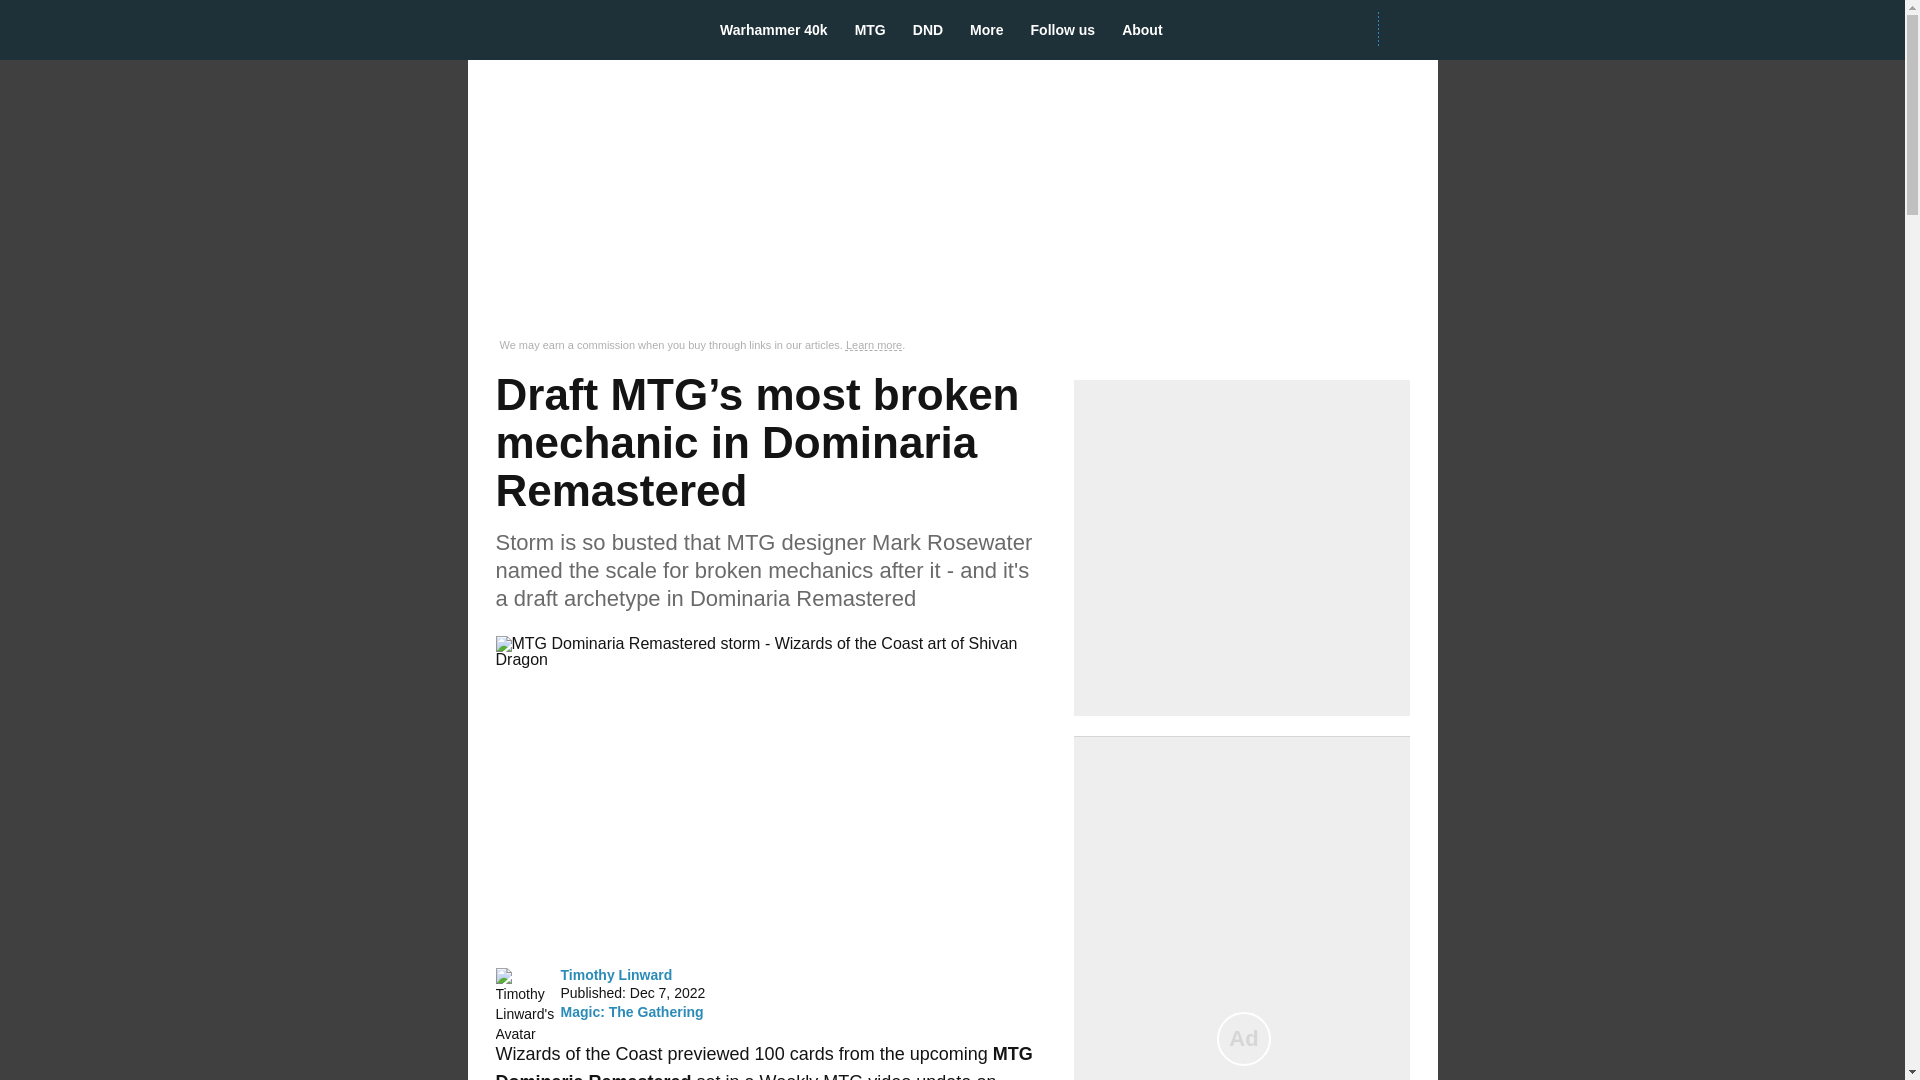 The width and height of the screenshot is (1920, 1080). Describe the element at coordinates (1069, 30) in the screenshot. I see `Follow us` at that location.